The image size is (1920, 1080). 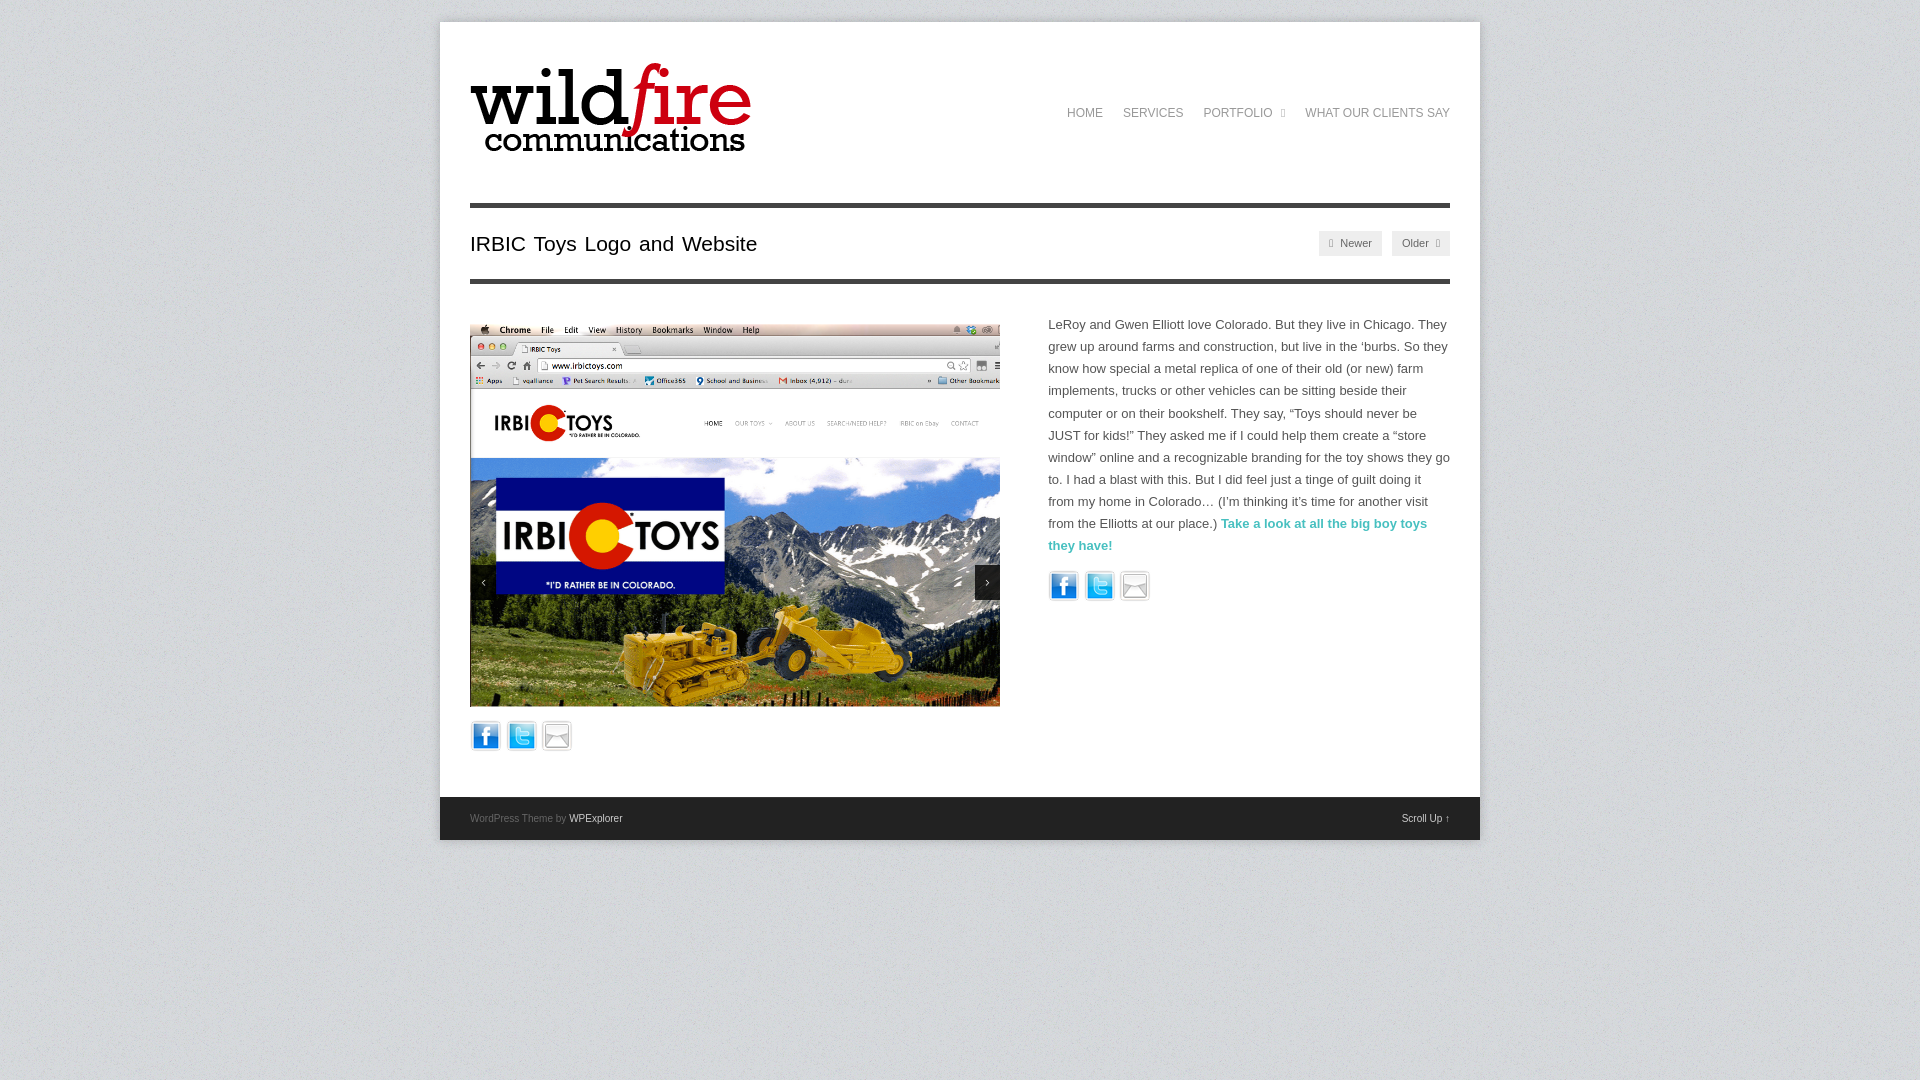 What do you see at coordinates (595, 818) in the screenshot?
I see `WPExplorer Premium WordPress Themes` at bounding box center [595, 818].